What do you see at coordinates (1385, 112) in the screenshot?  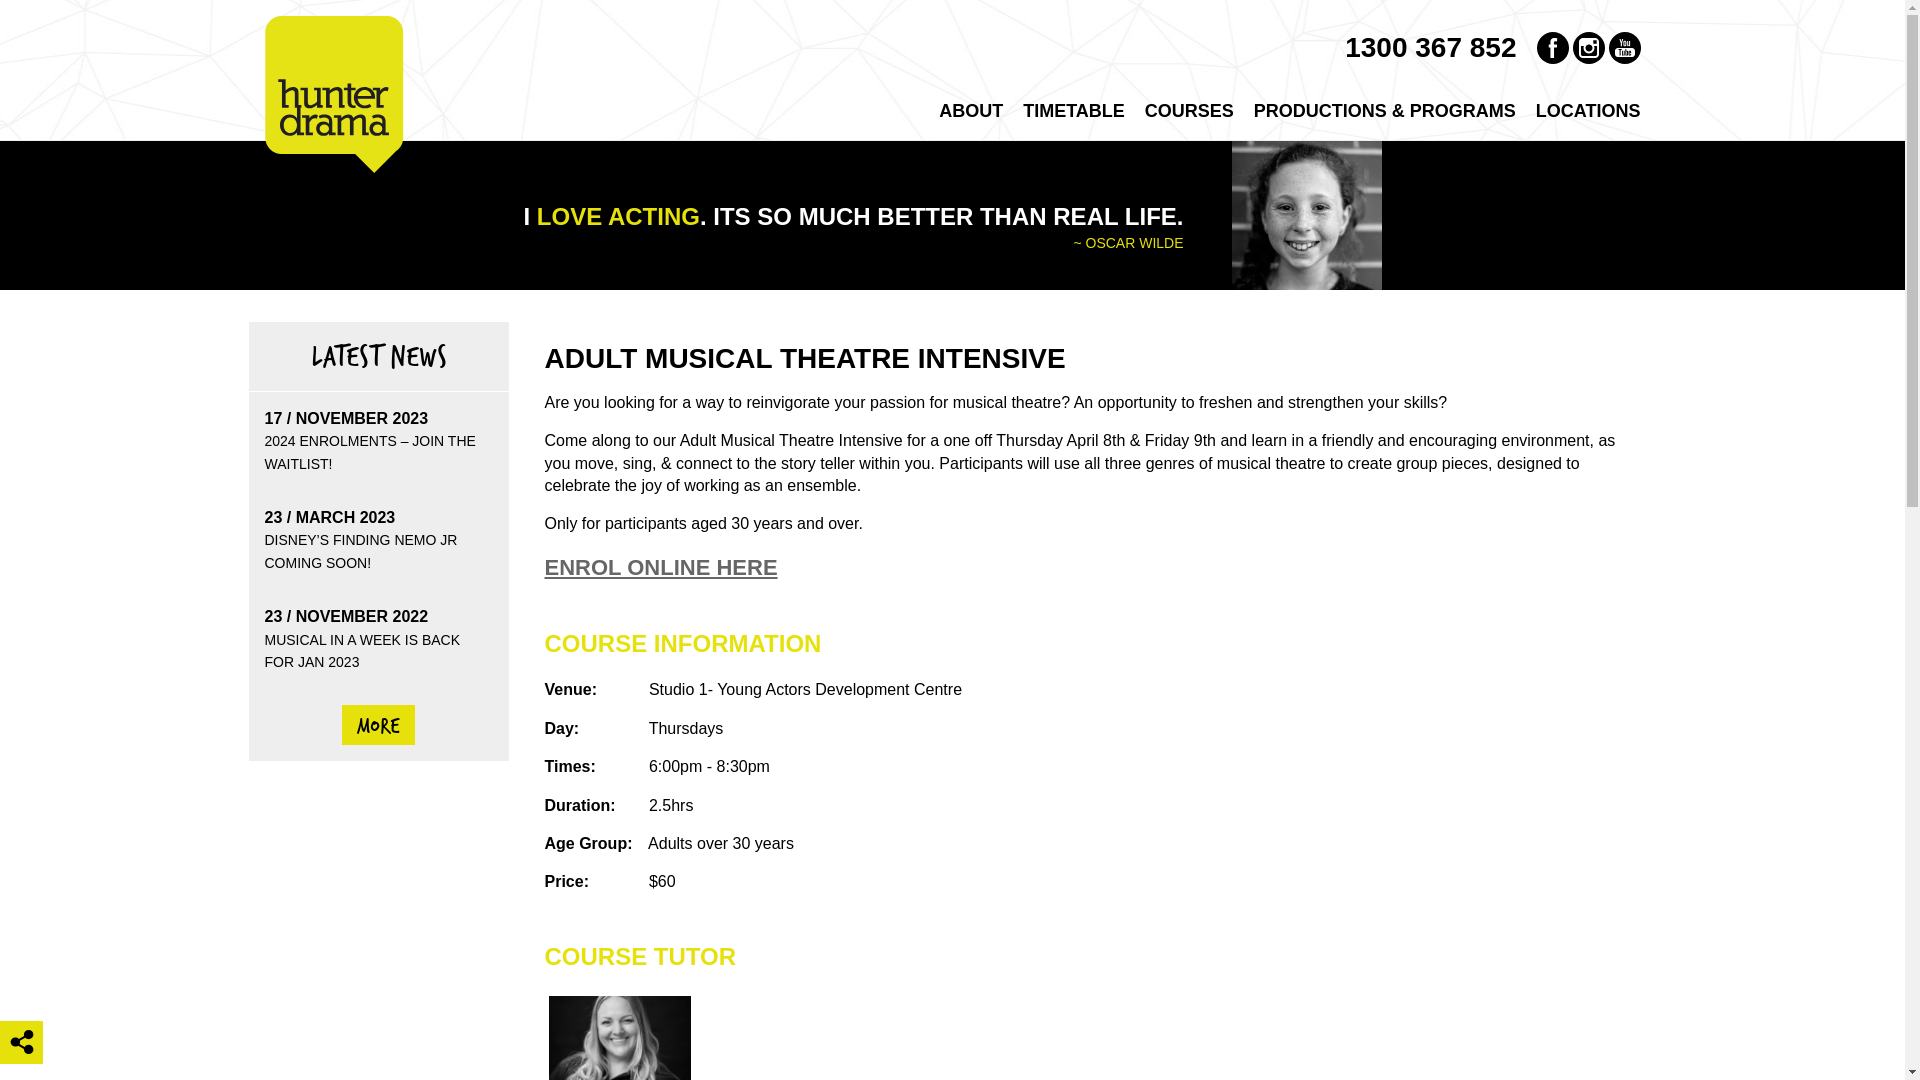 I see `PRODUCTIONS & PROGRAMS` at bounding box center [1385, 112].